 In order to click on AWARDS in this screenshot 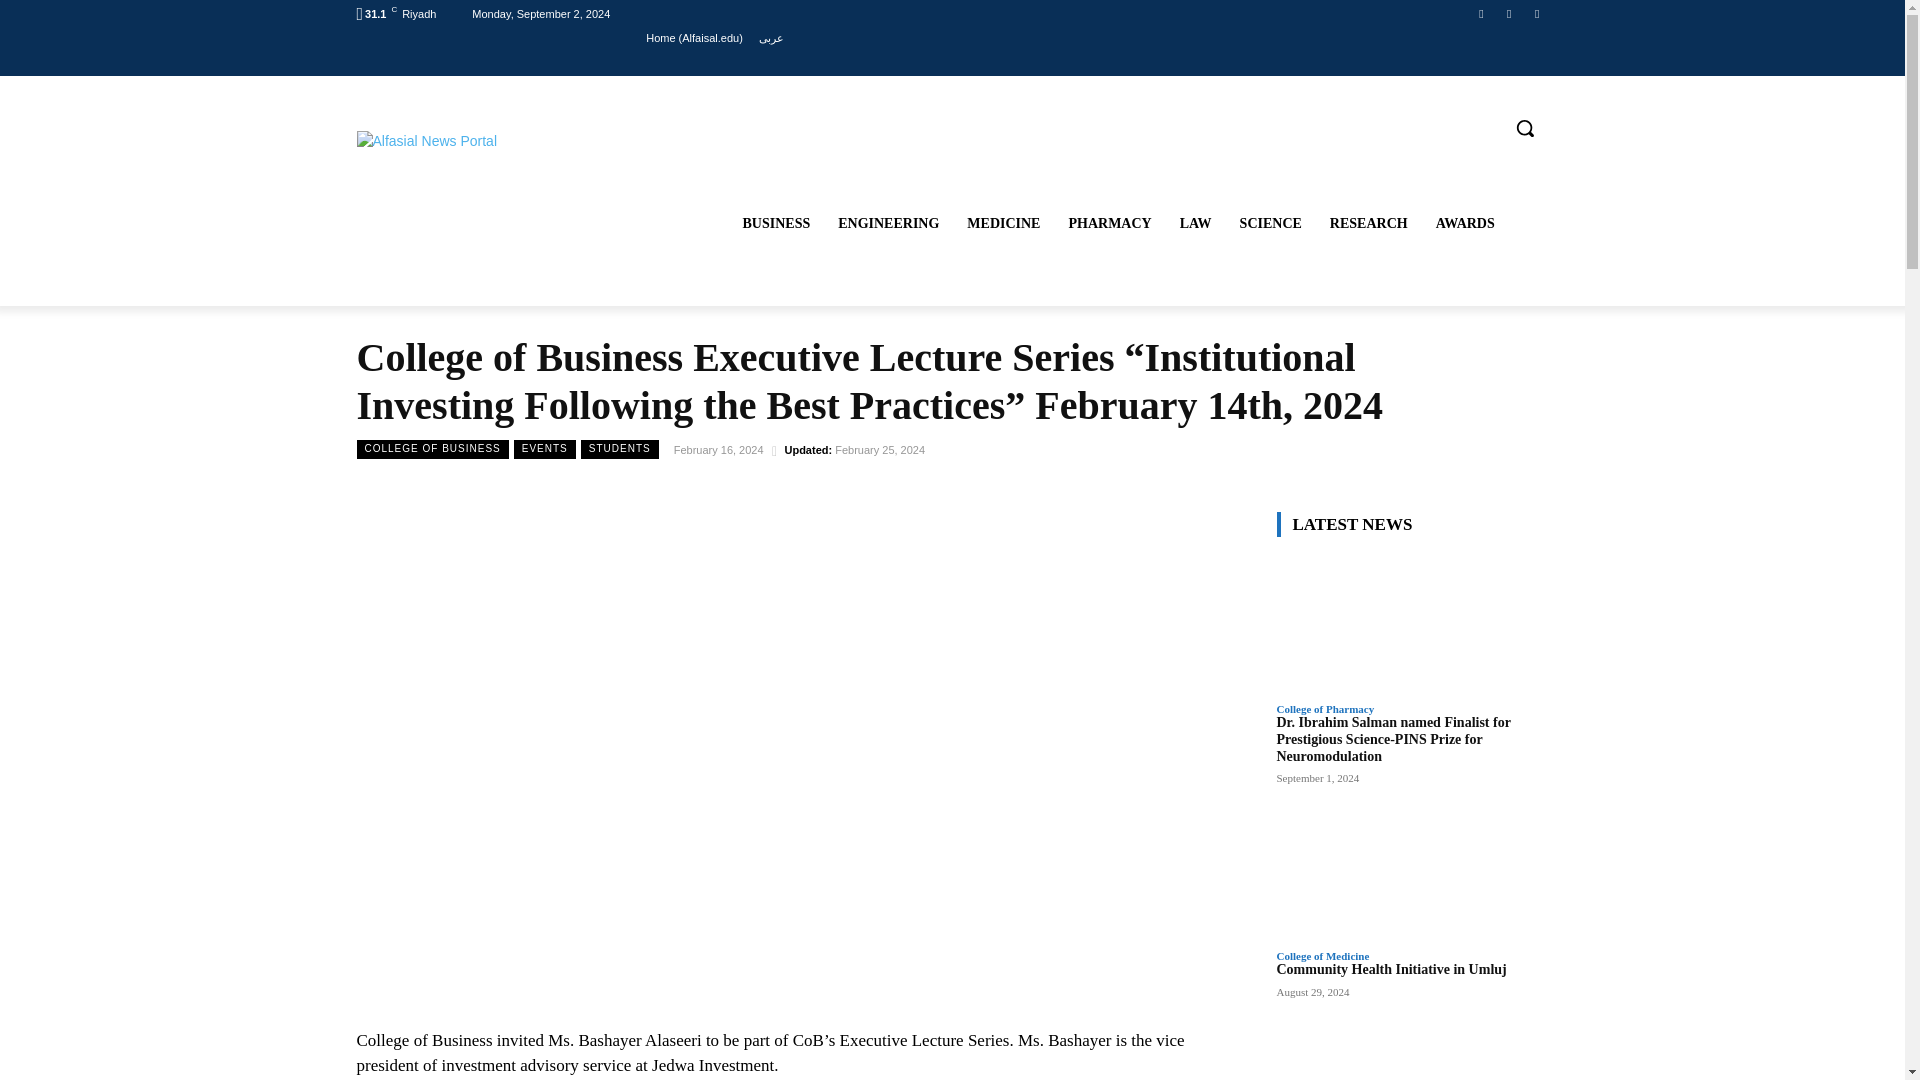, I will do `click(1466, 224)`.